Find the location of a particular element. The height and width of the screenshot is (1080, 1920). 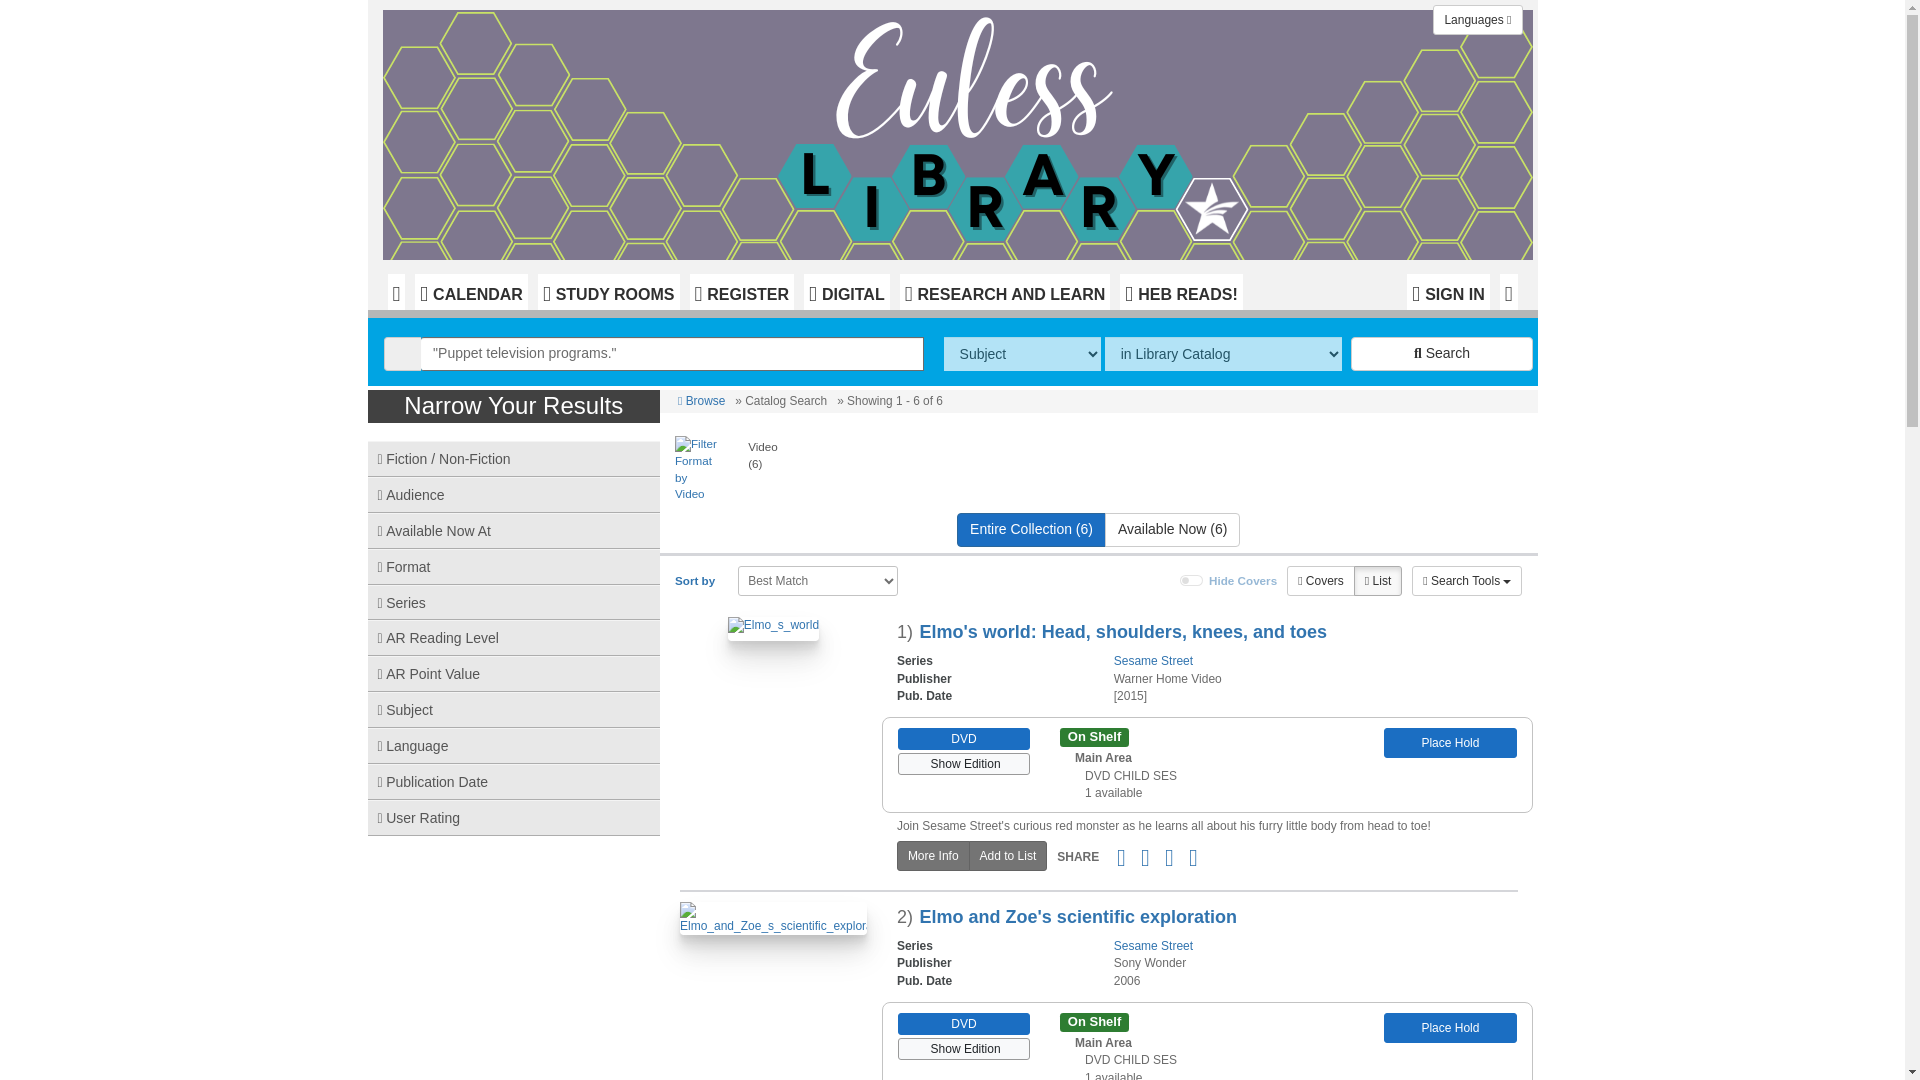

STUDY ROOMS is located at coordinates (608, 292).